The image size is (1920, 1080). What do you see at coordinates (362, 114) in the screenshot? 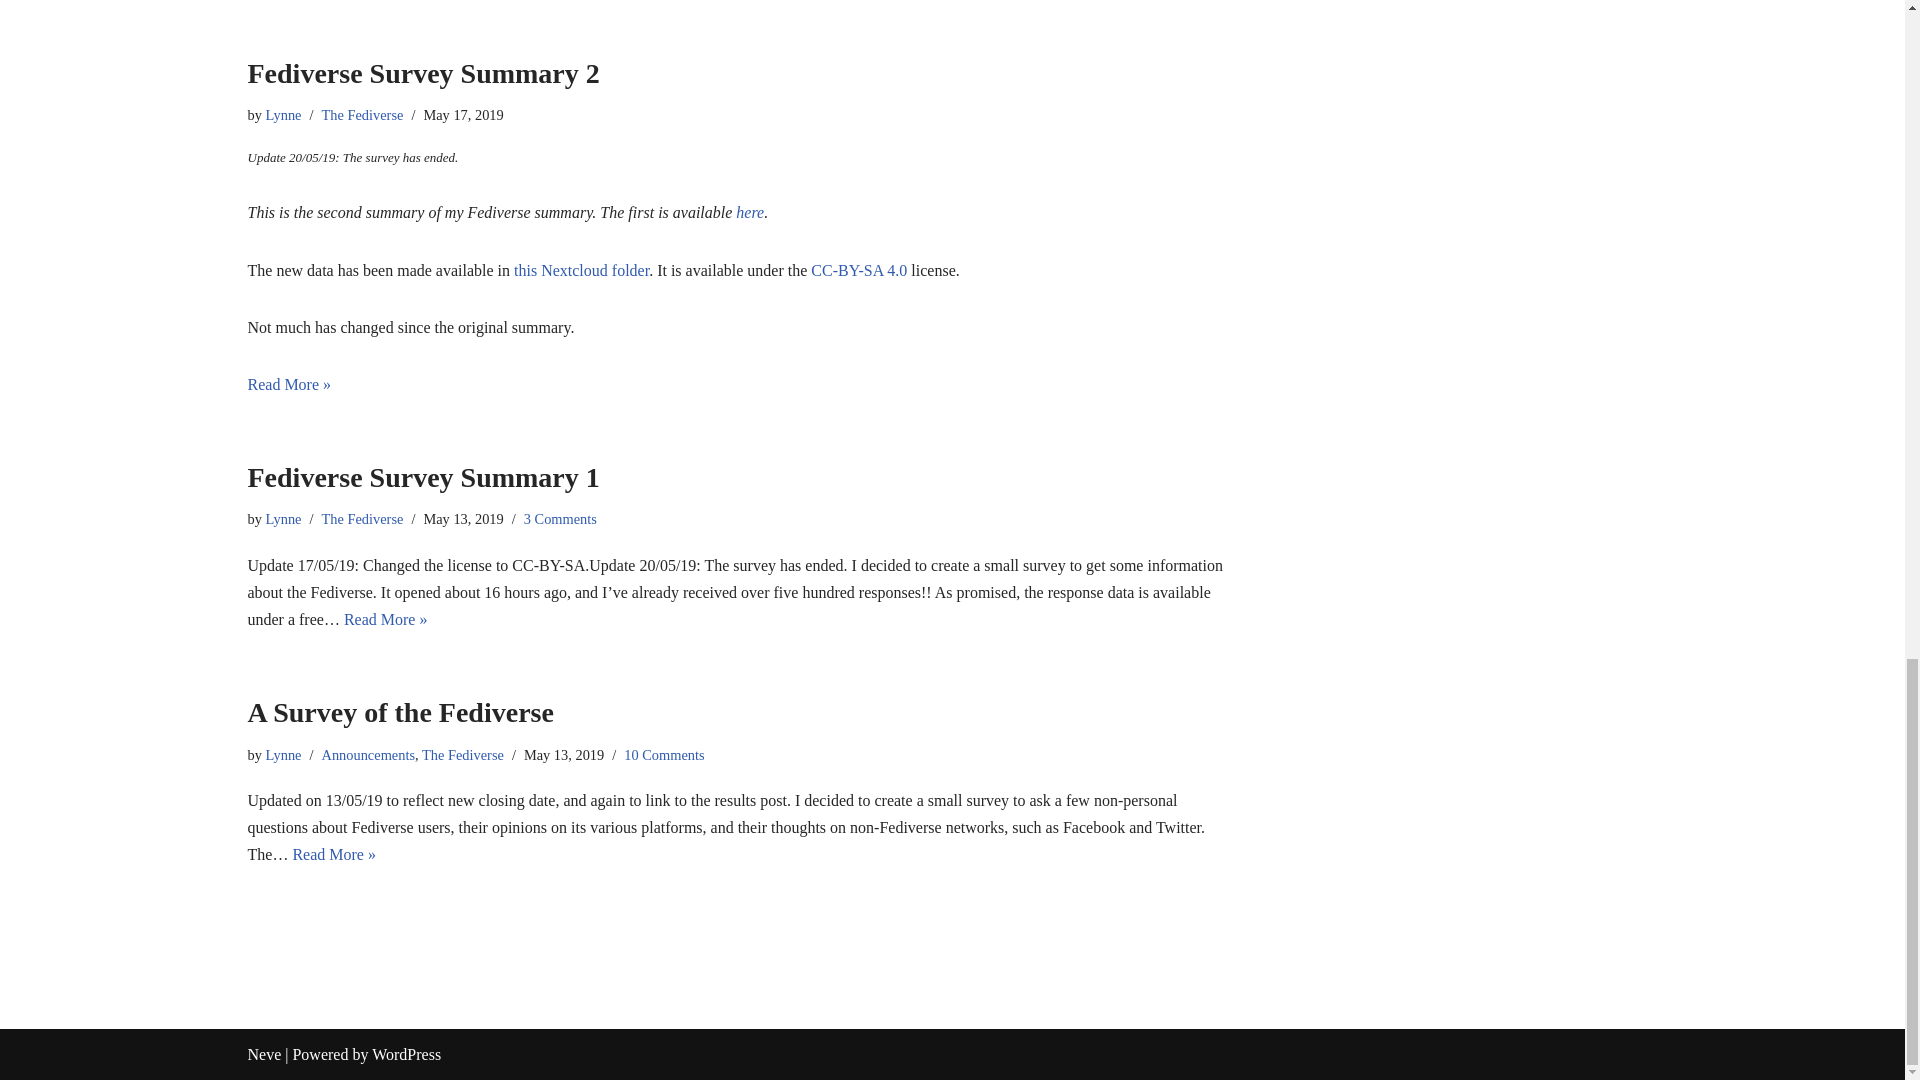
I see `The Fediverse` at bounding box center [362, 114].